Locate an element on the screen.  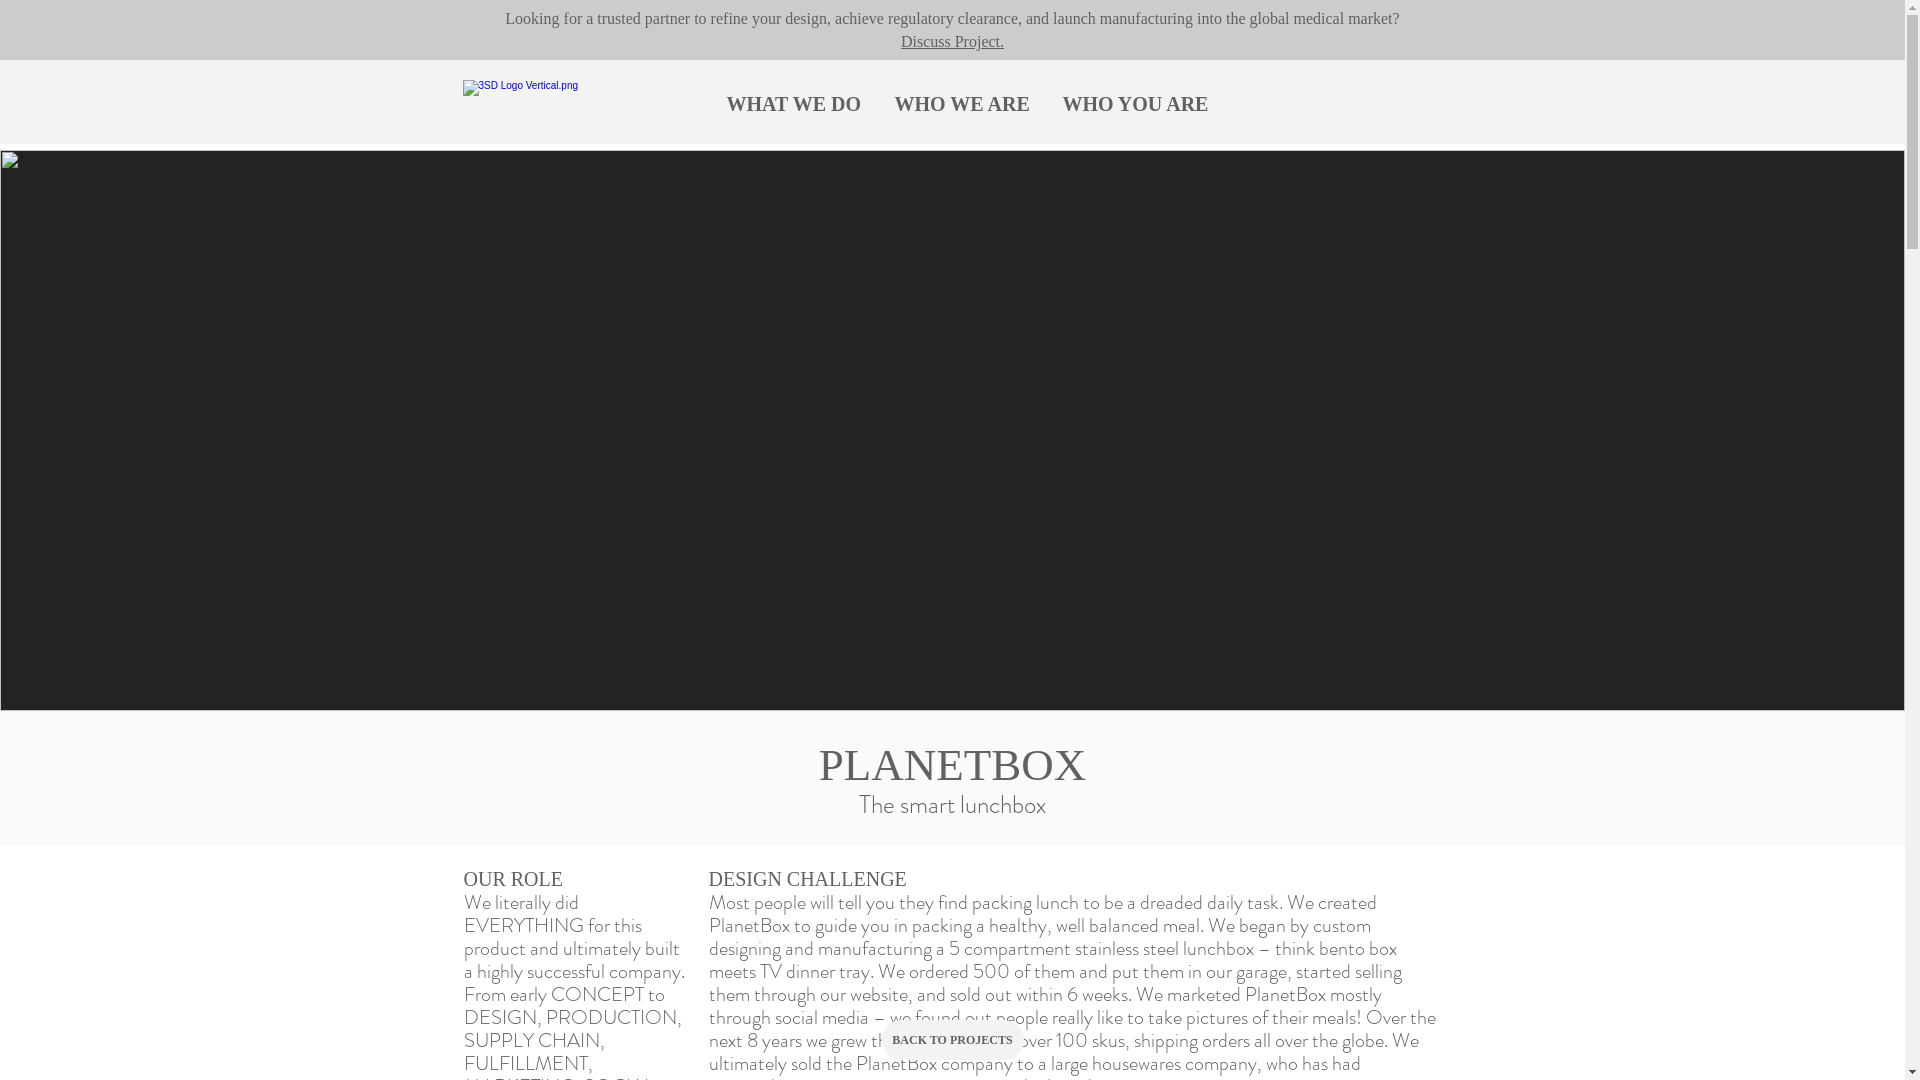
WHAT WE DO is located at coordinates (793, 104).